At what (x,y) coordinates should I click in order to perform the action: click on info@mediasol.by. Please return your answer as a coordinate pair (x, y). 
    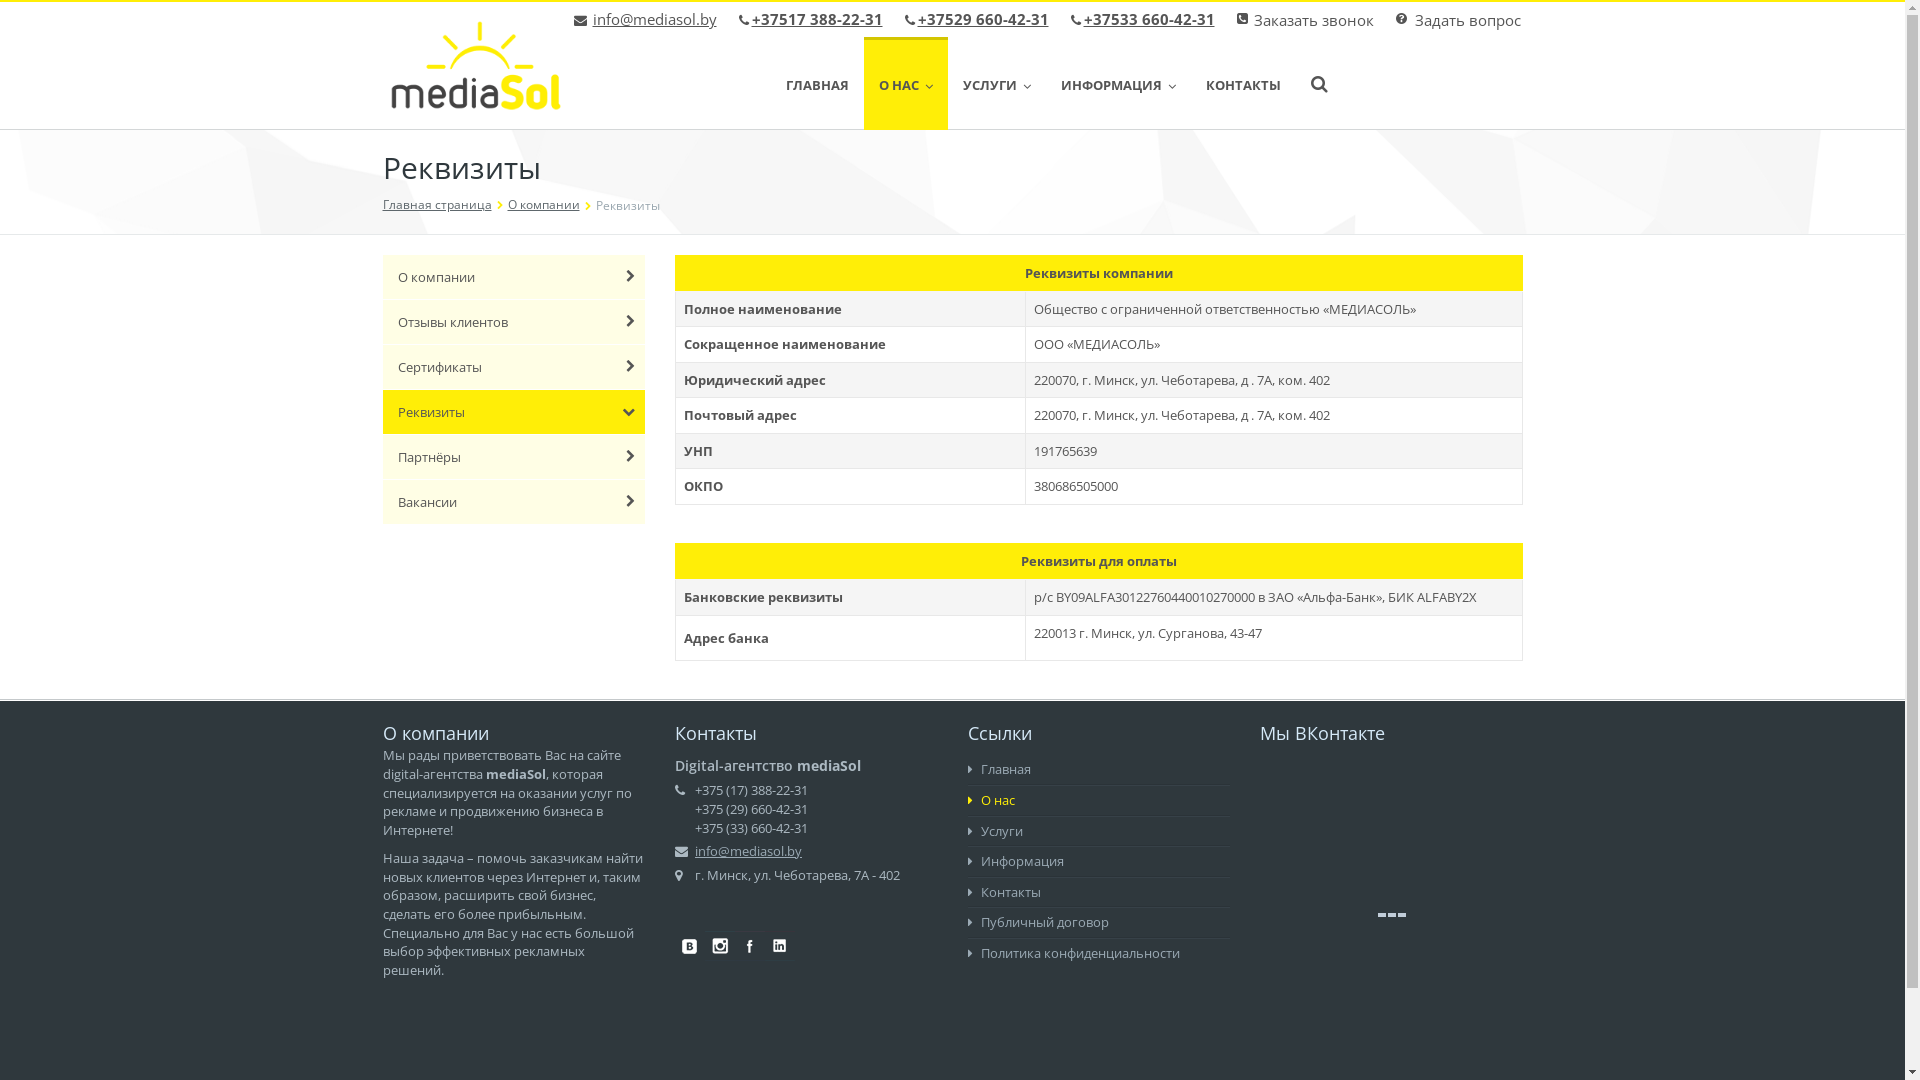
    Looking at the image, I should click on (654, 19).